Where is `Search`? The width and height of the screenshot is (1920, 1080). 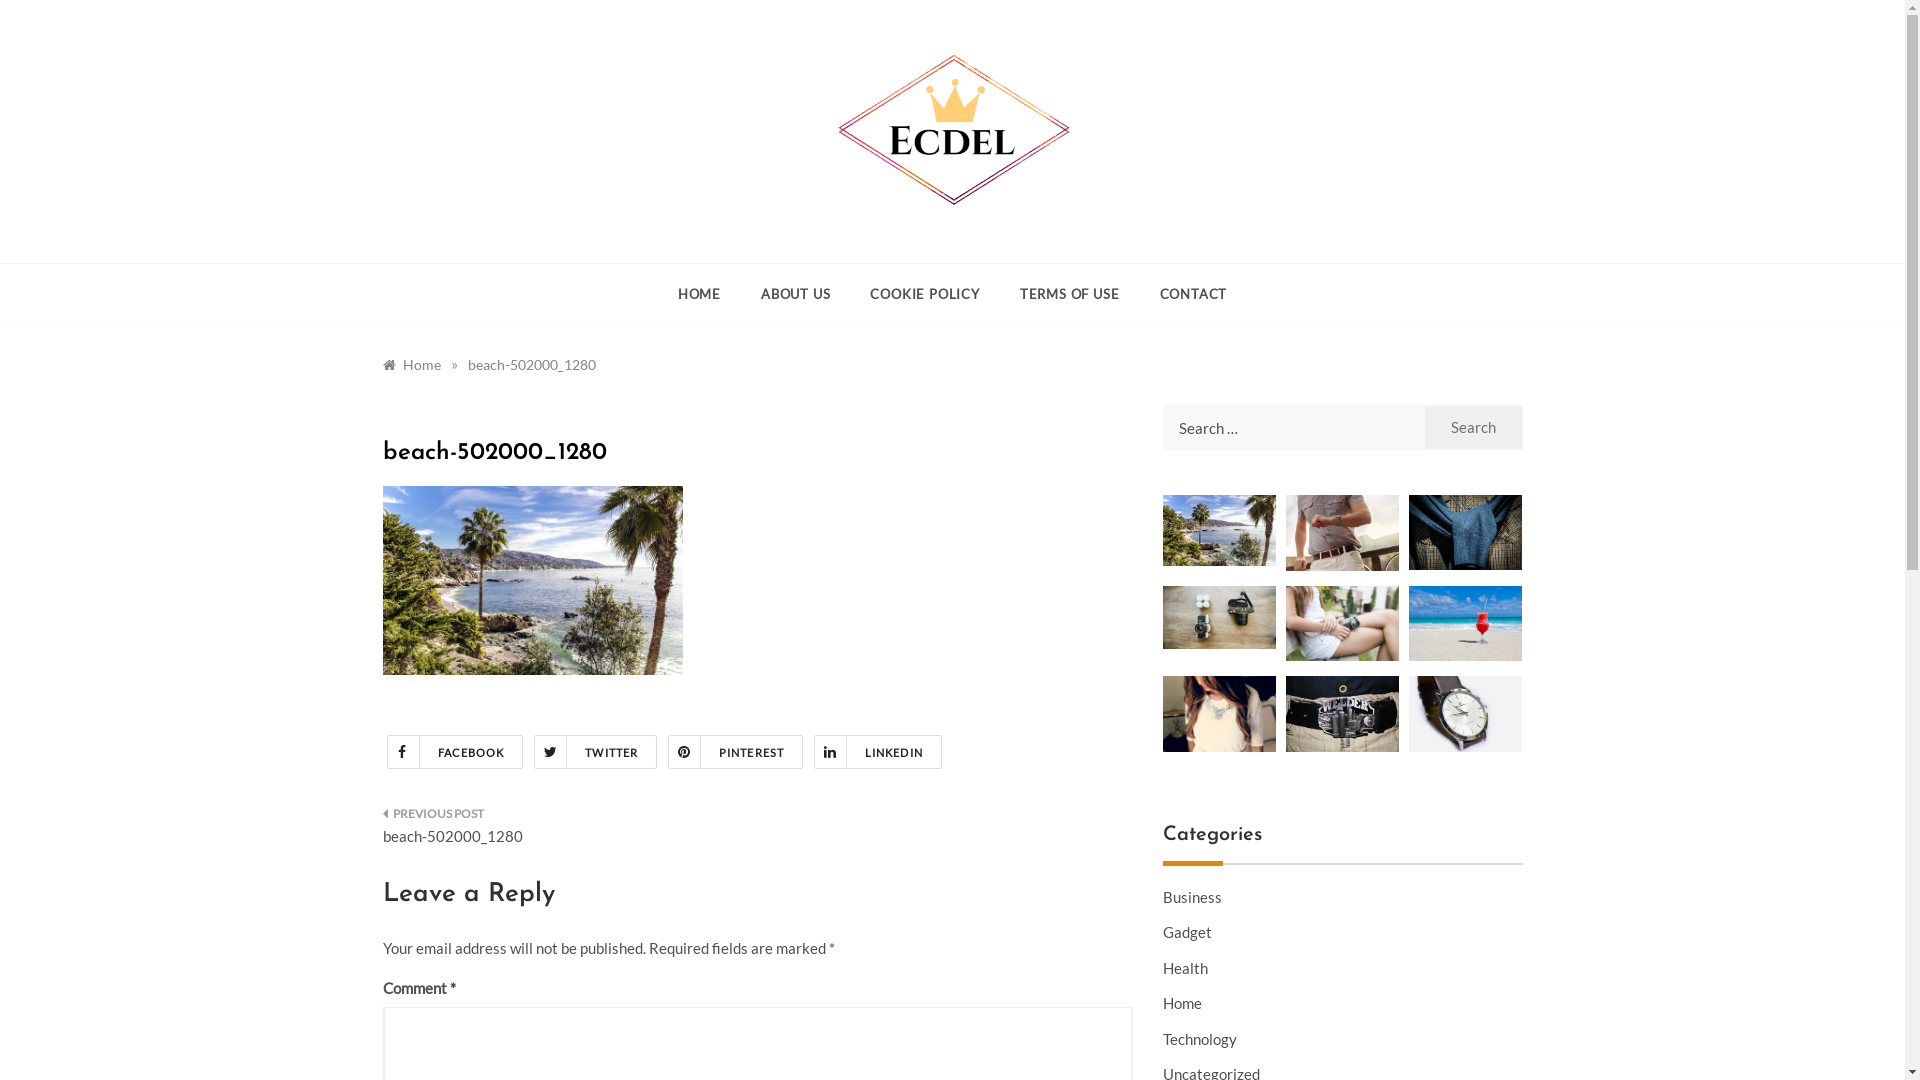 Search is located at coordinates (1474, 428).